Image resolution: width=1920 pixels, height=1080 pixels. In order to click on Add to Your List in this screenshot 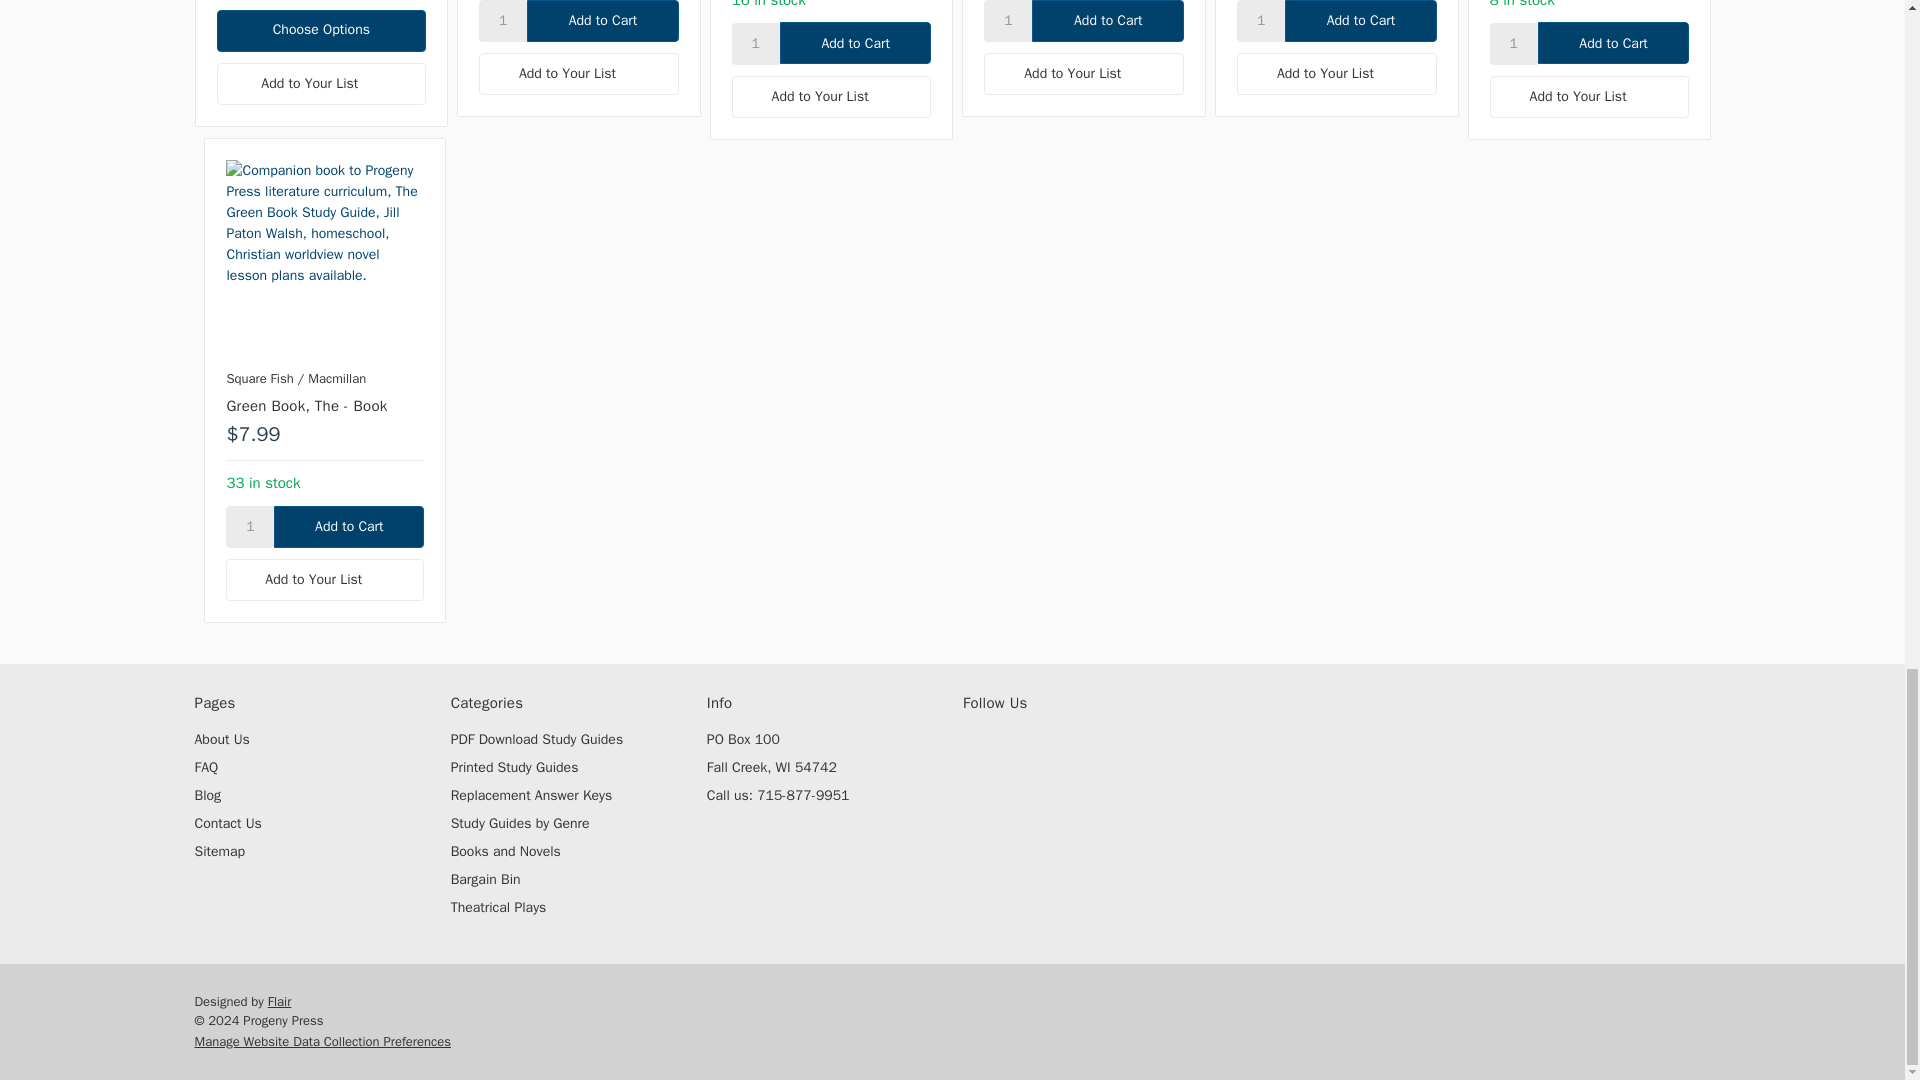, I will do `click(1084, 74)`.